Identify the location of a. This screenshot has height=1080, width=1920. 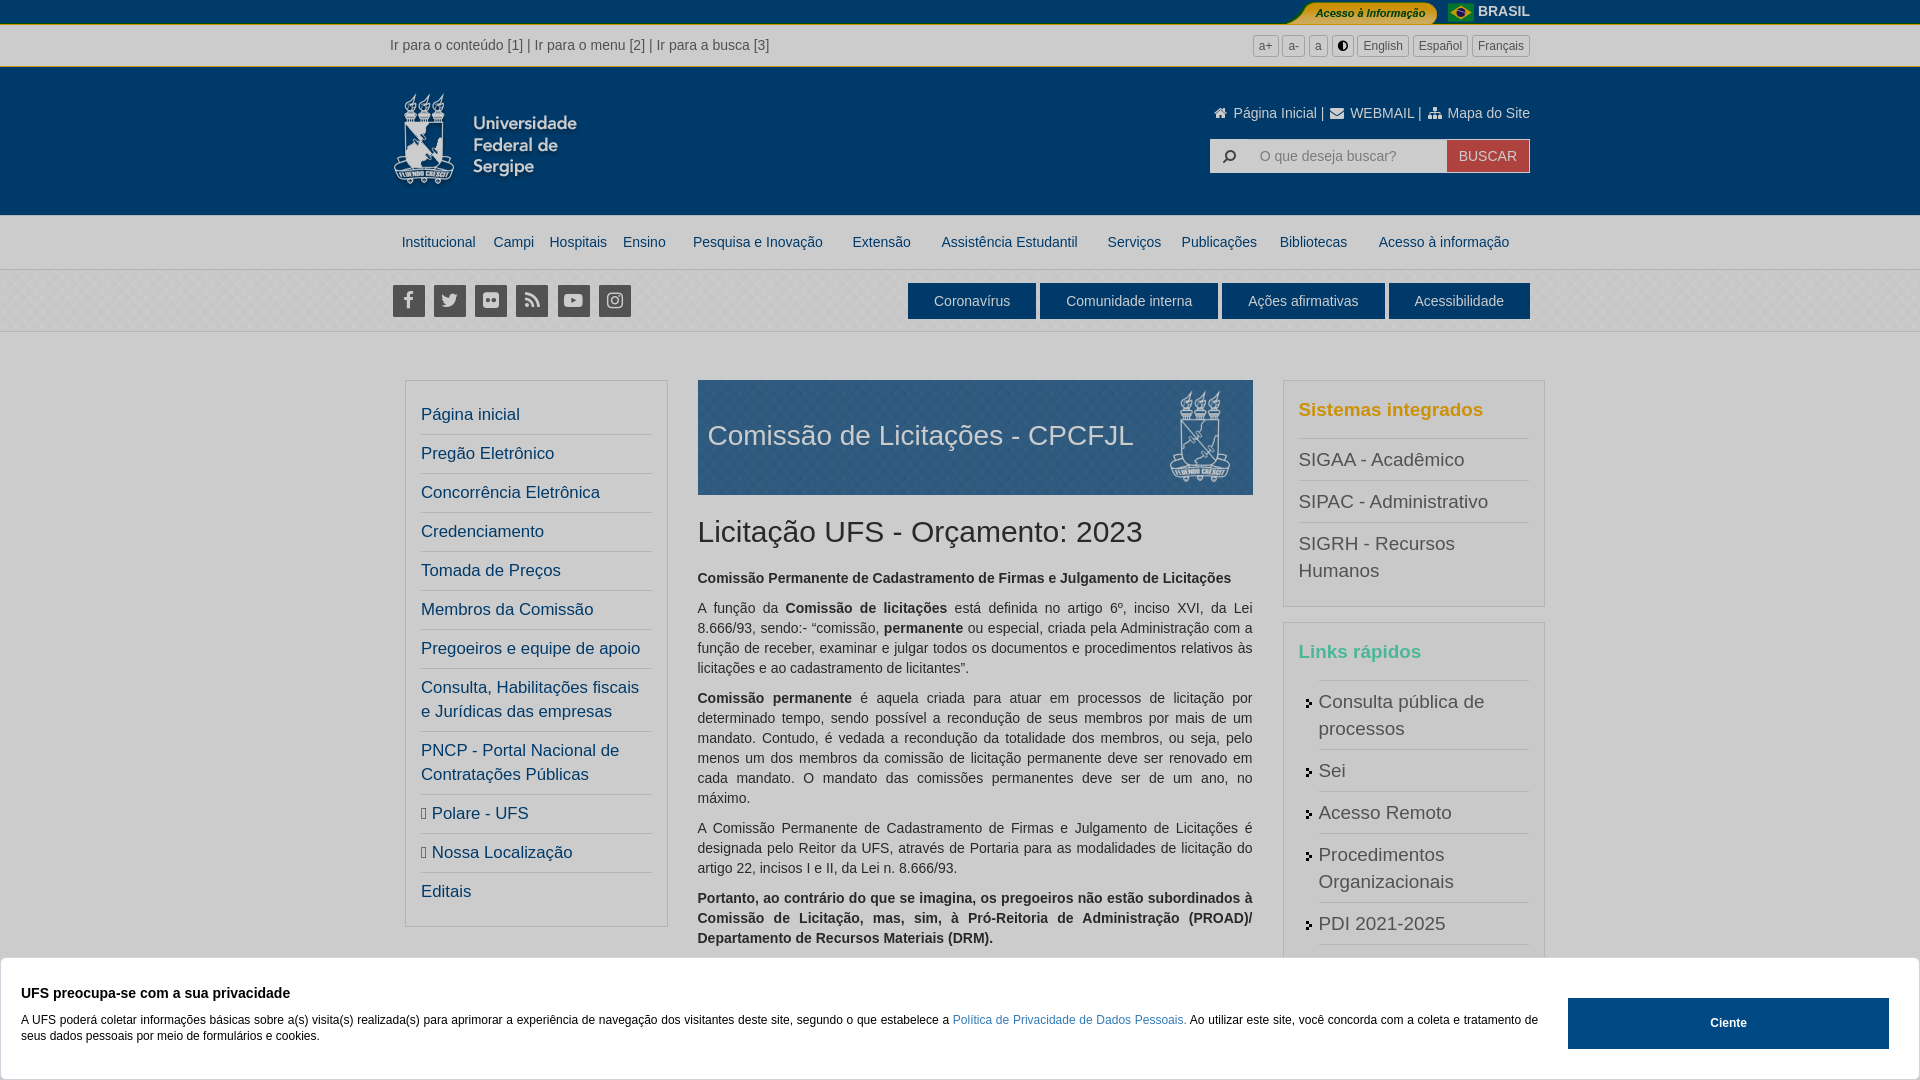
(1318, 46).